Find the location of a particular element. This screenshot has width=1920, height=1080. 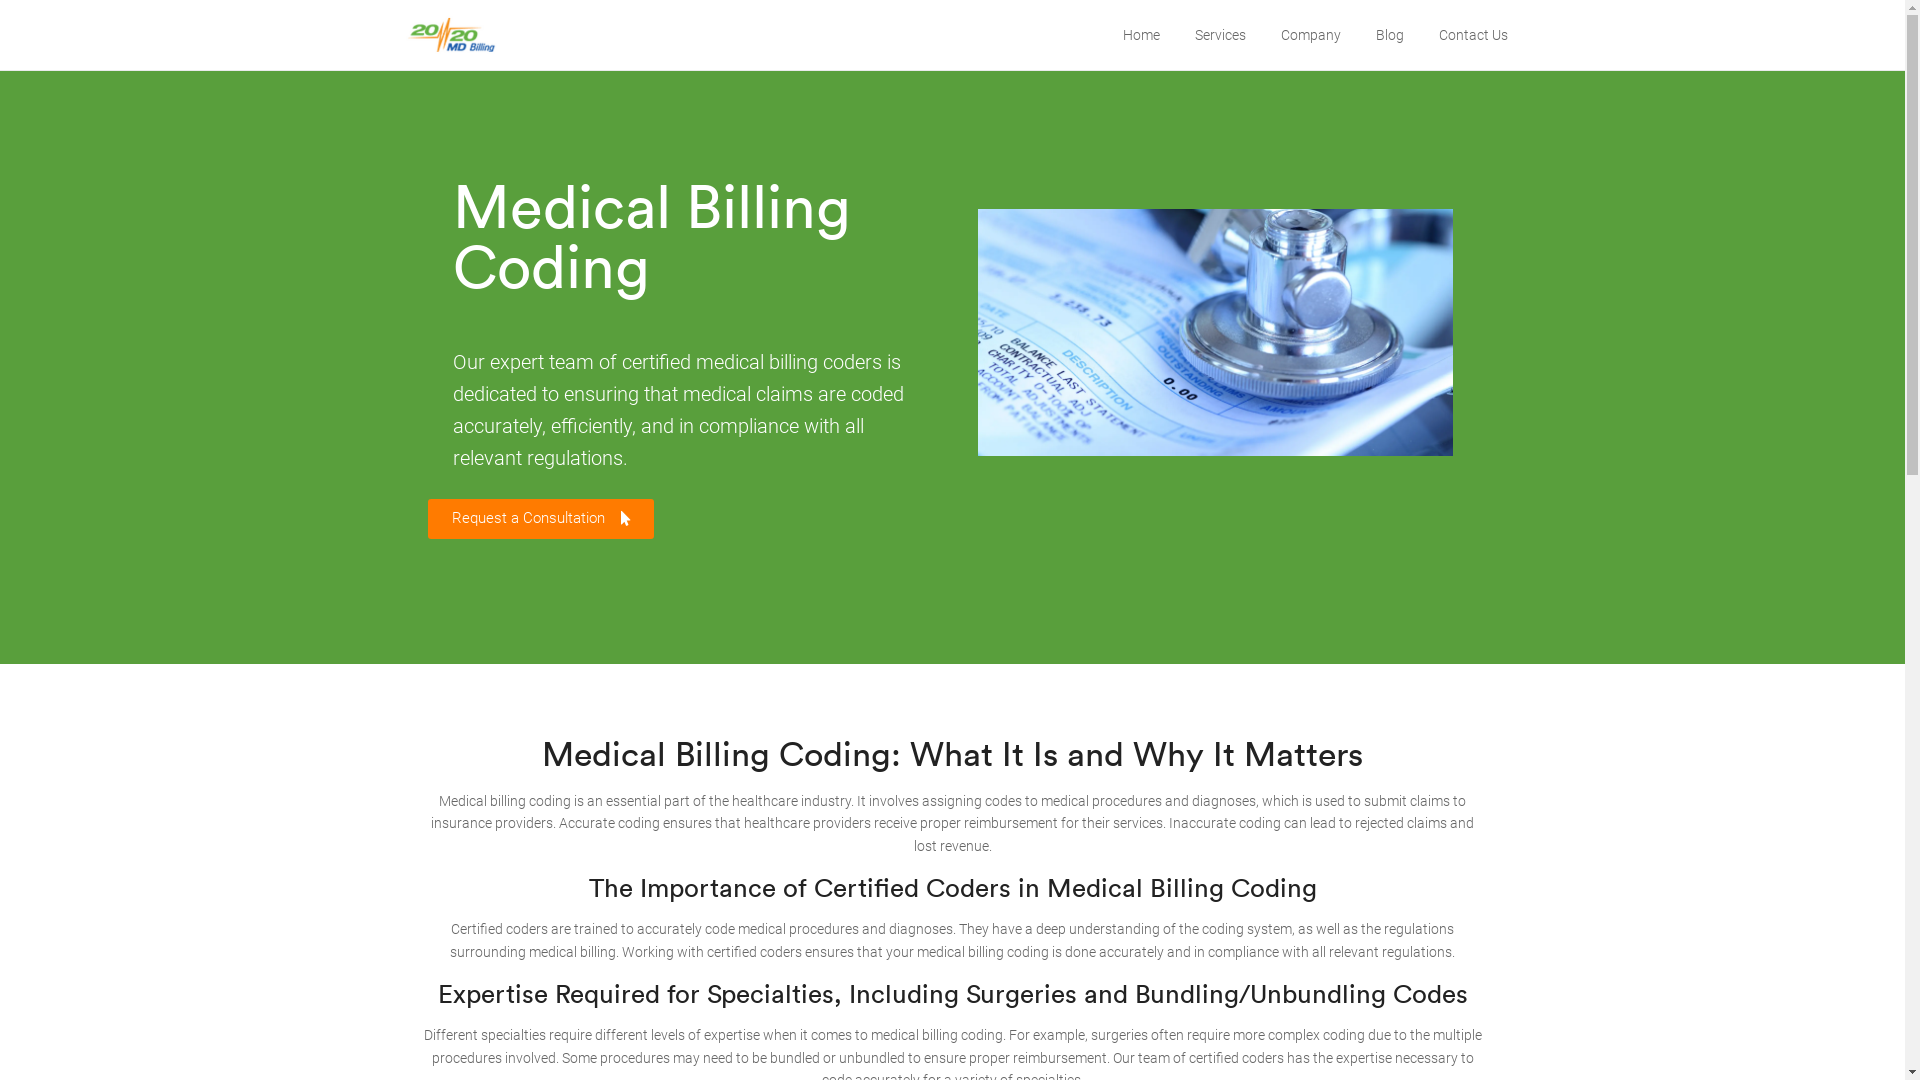

WOWbix Marketing is located at coordinates (1038, 1048).